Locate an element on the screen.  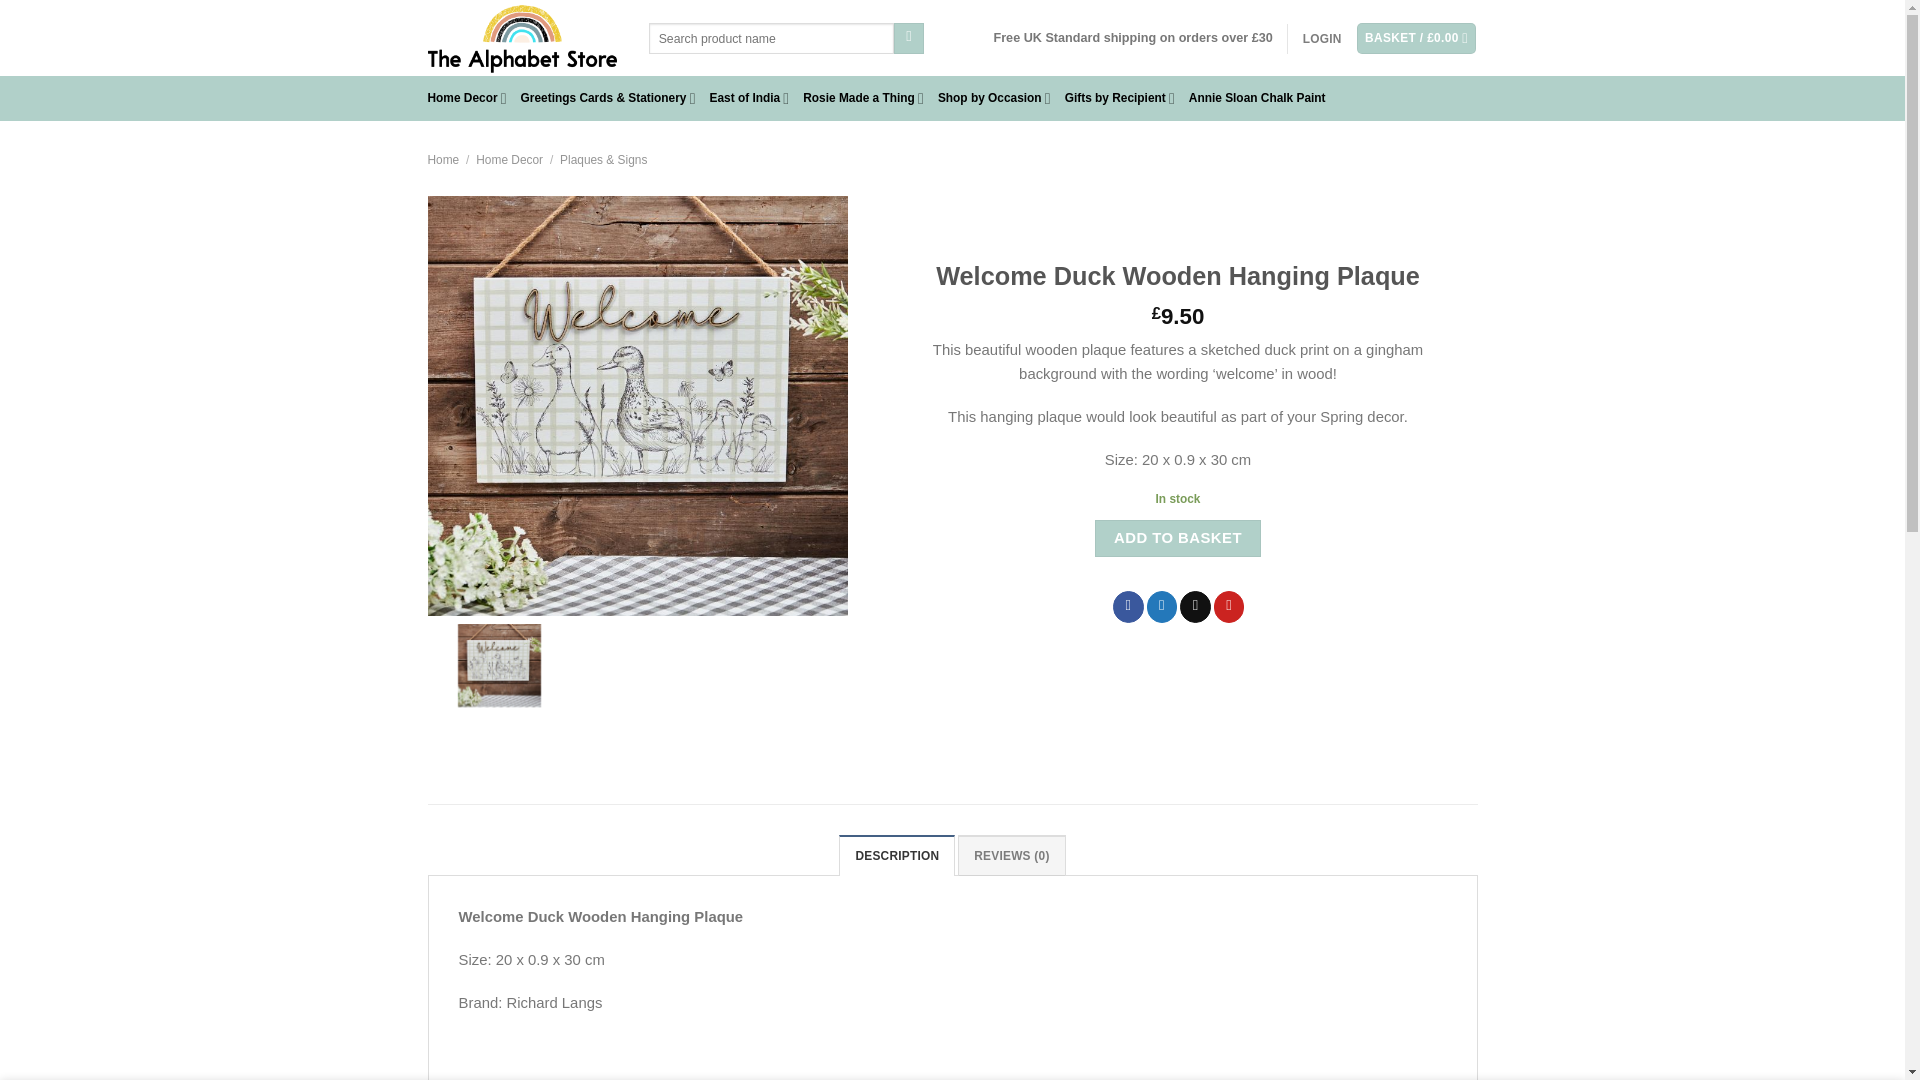
Basket is located at coordinates (1416, 38).